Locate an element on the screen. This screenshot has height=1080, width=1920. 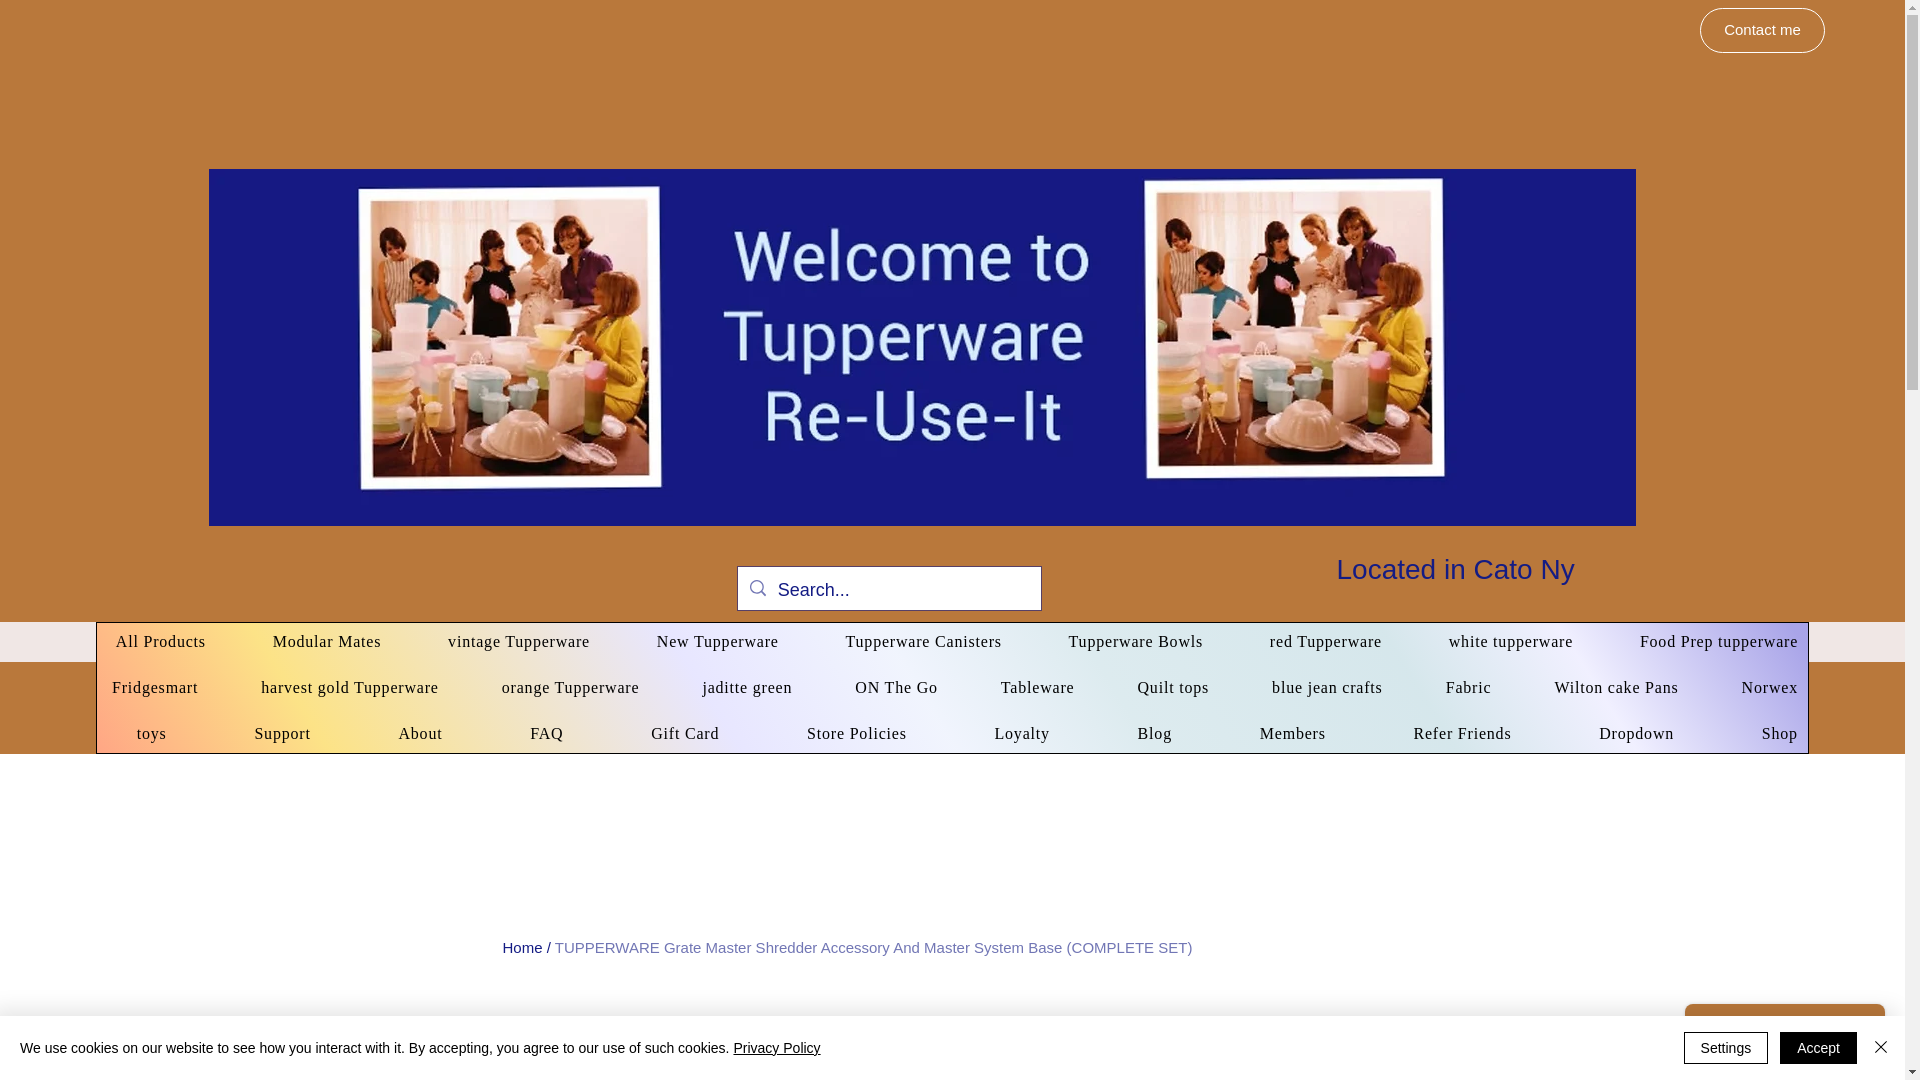
All Products is located at coordinates (156, 642).